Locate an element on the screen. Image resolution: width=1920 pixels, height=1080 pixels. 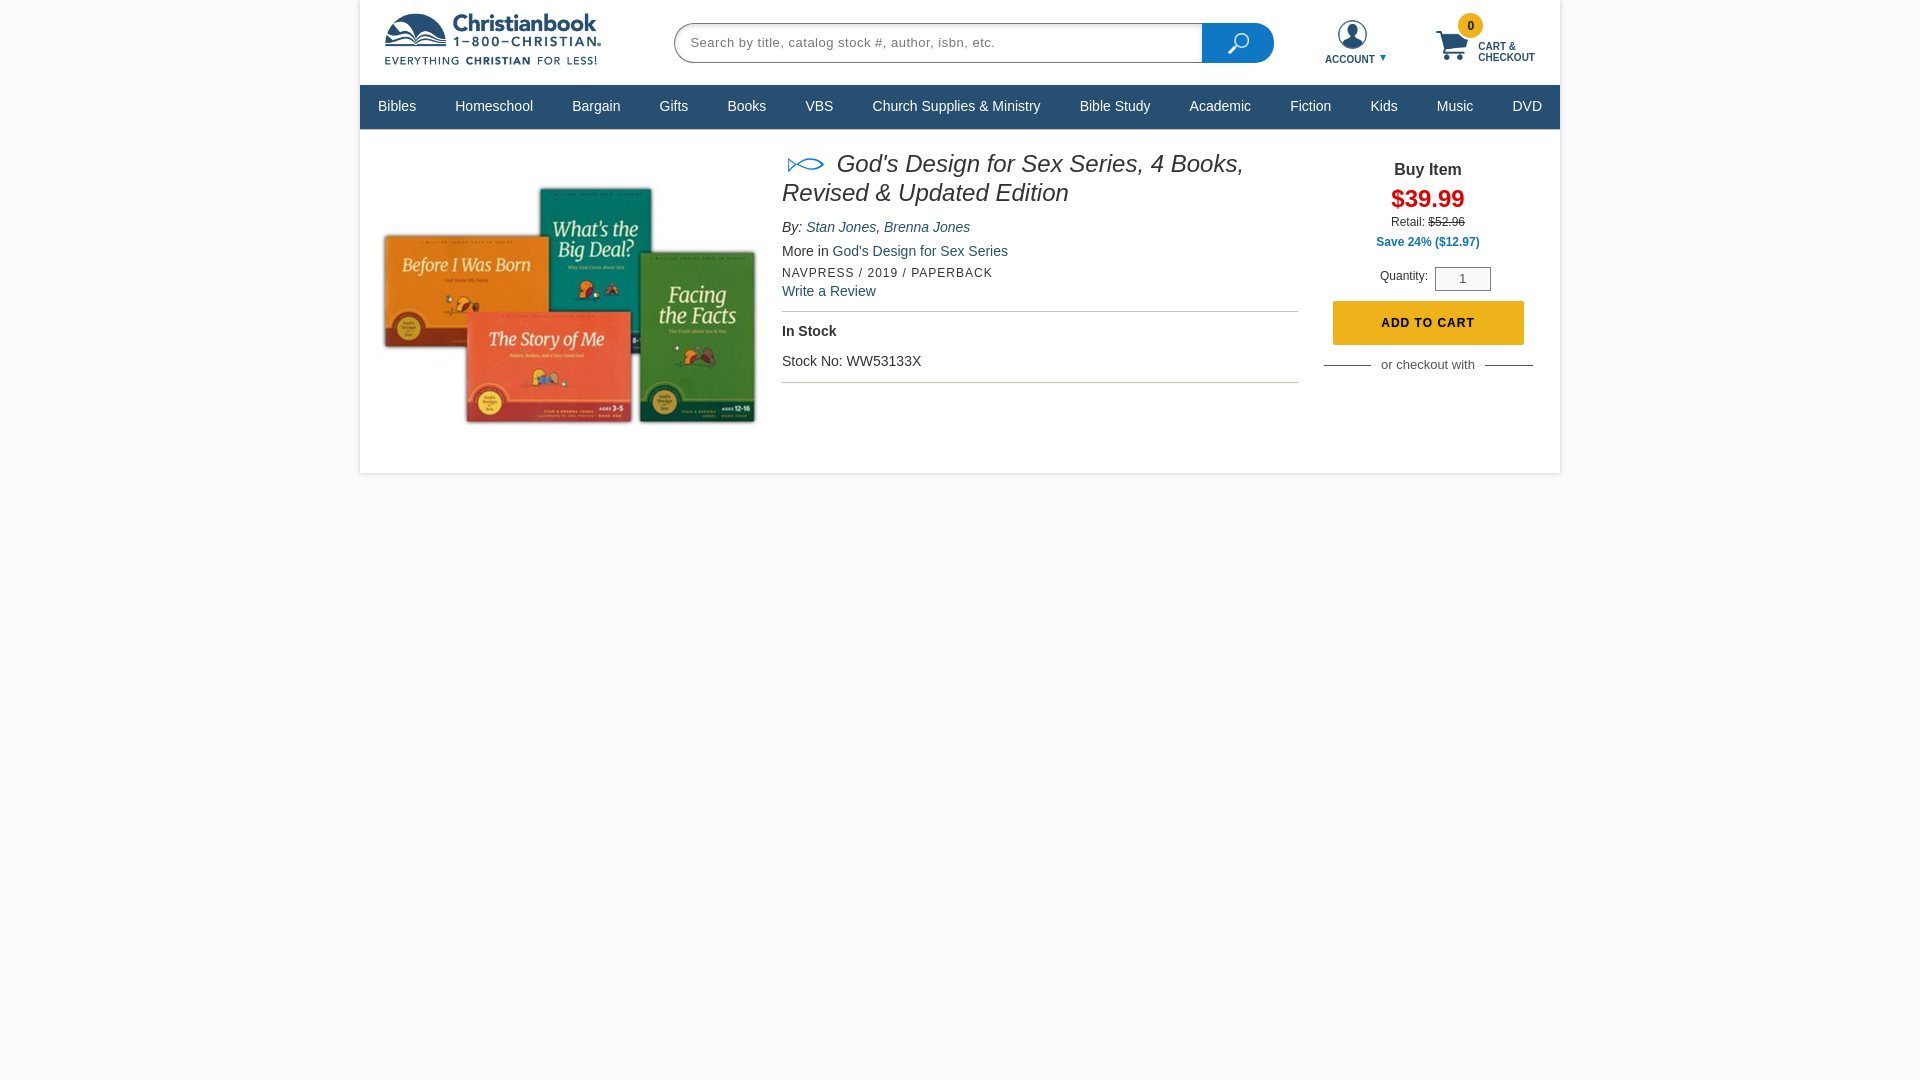
Kids is located at coordinates (1383, 105).